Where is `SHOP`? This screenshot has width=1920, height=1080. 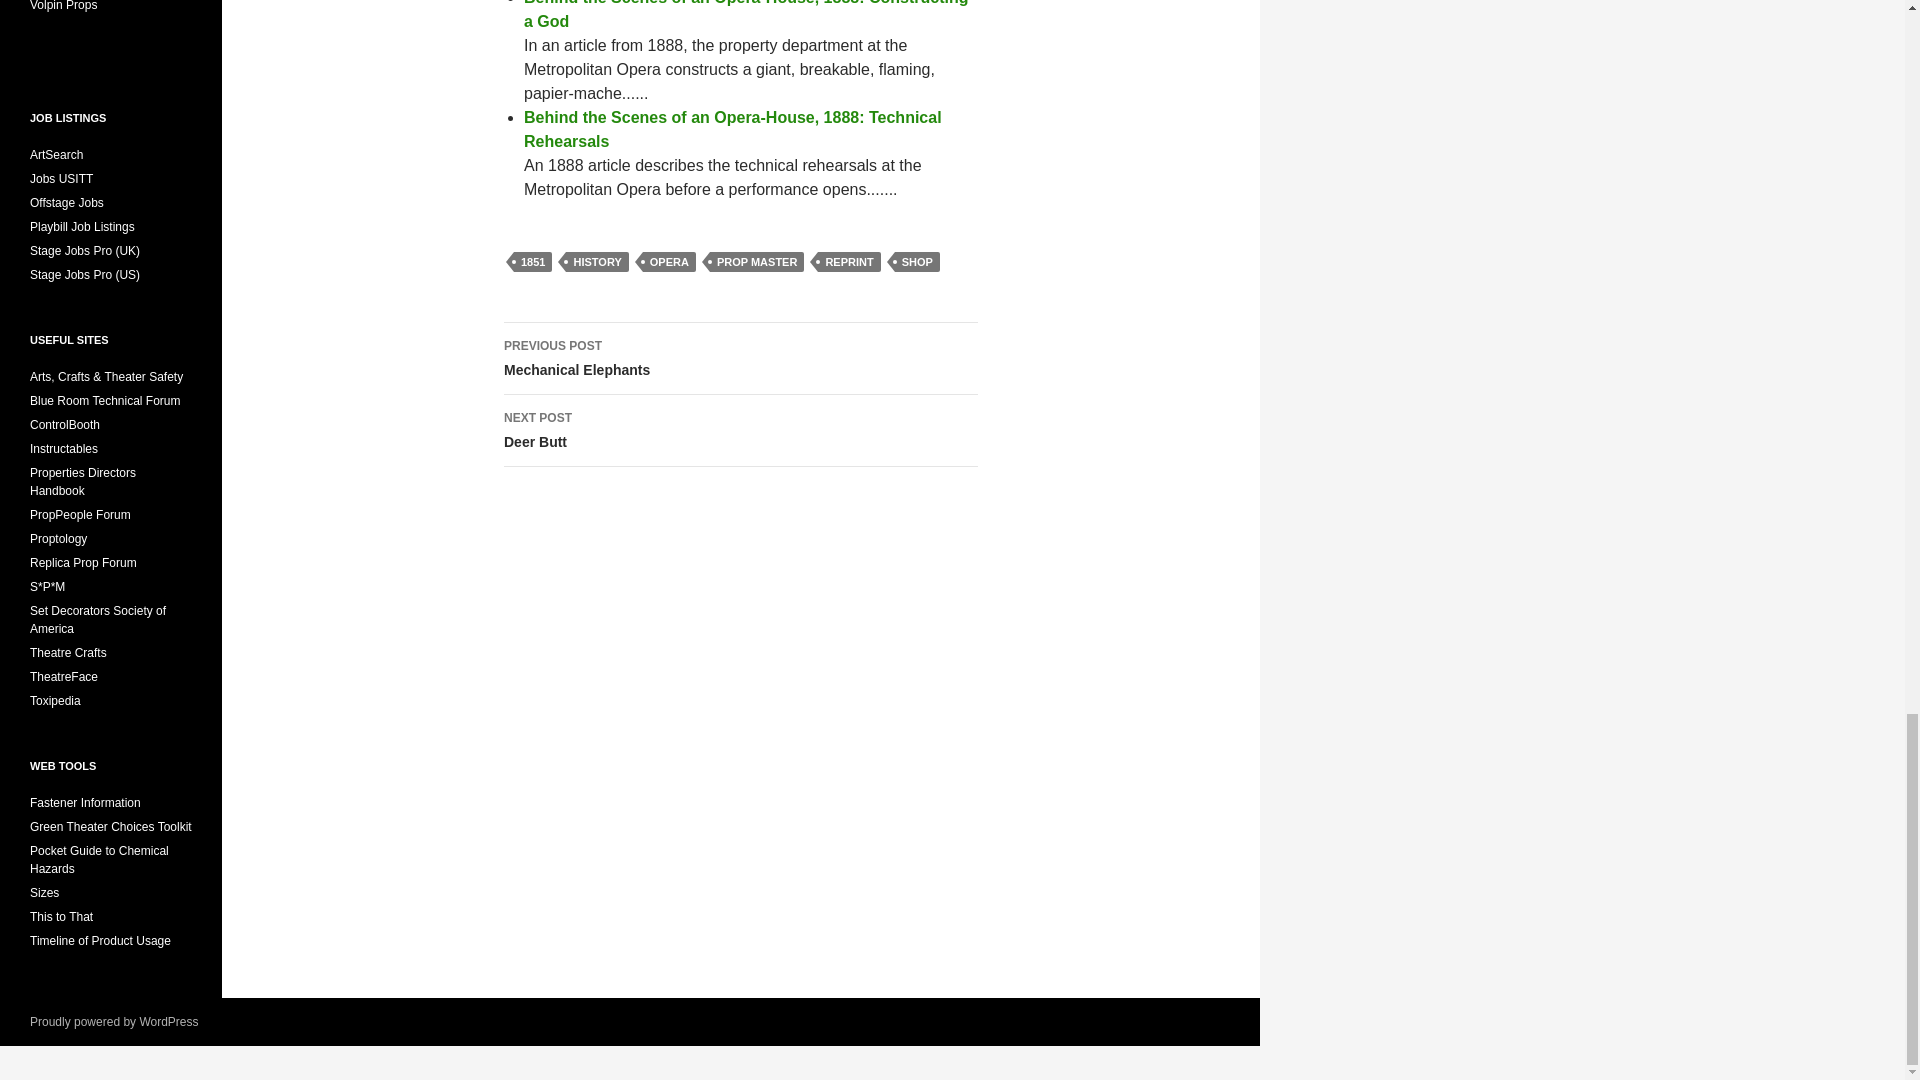
SHOP is located at coordinates (917, 262).